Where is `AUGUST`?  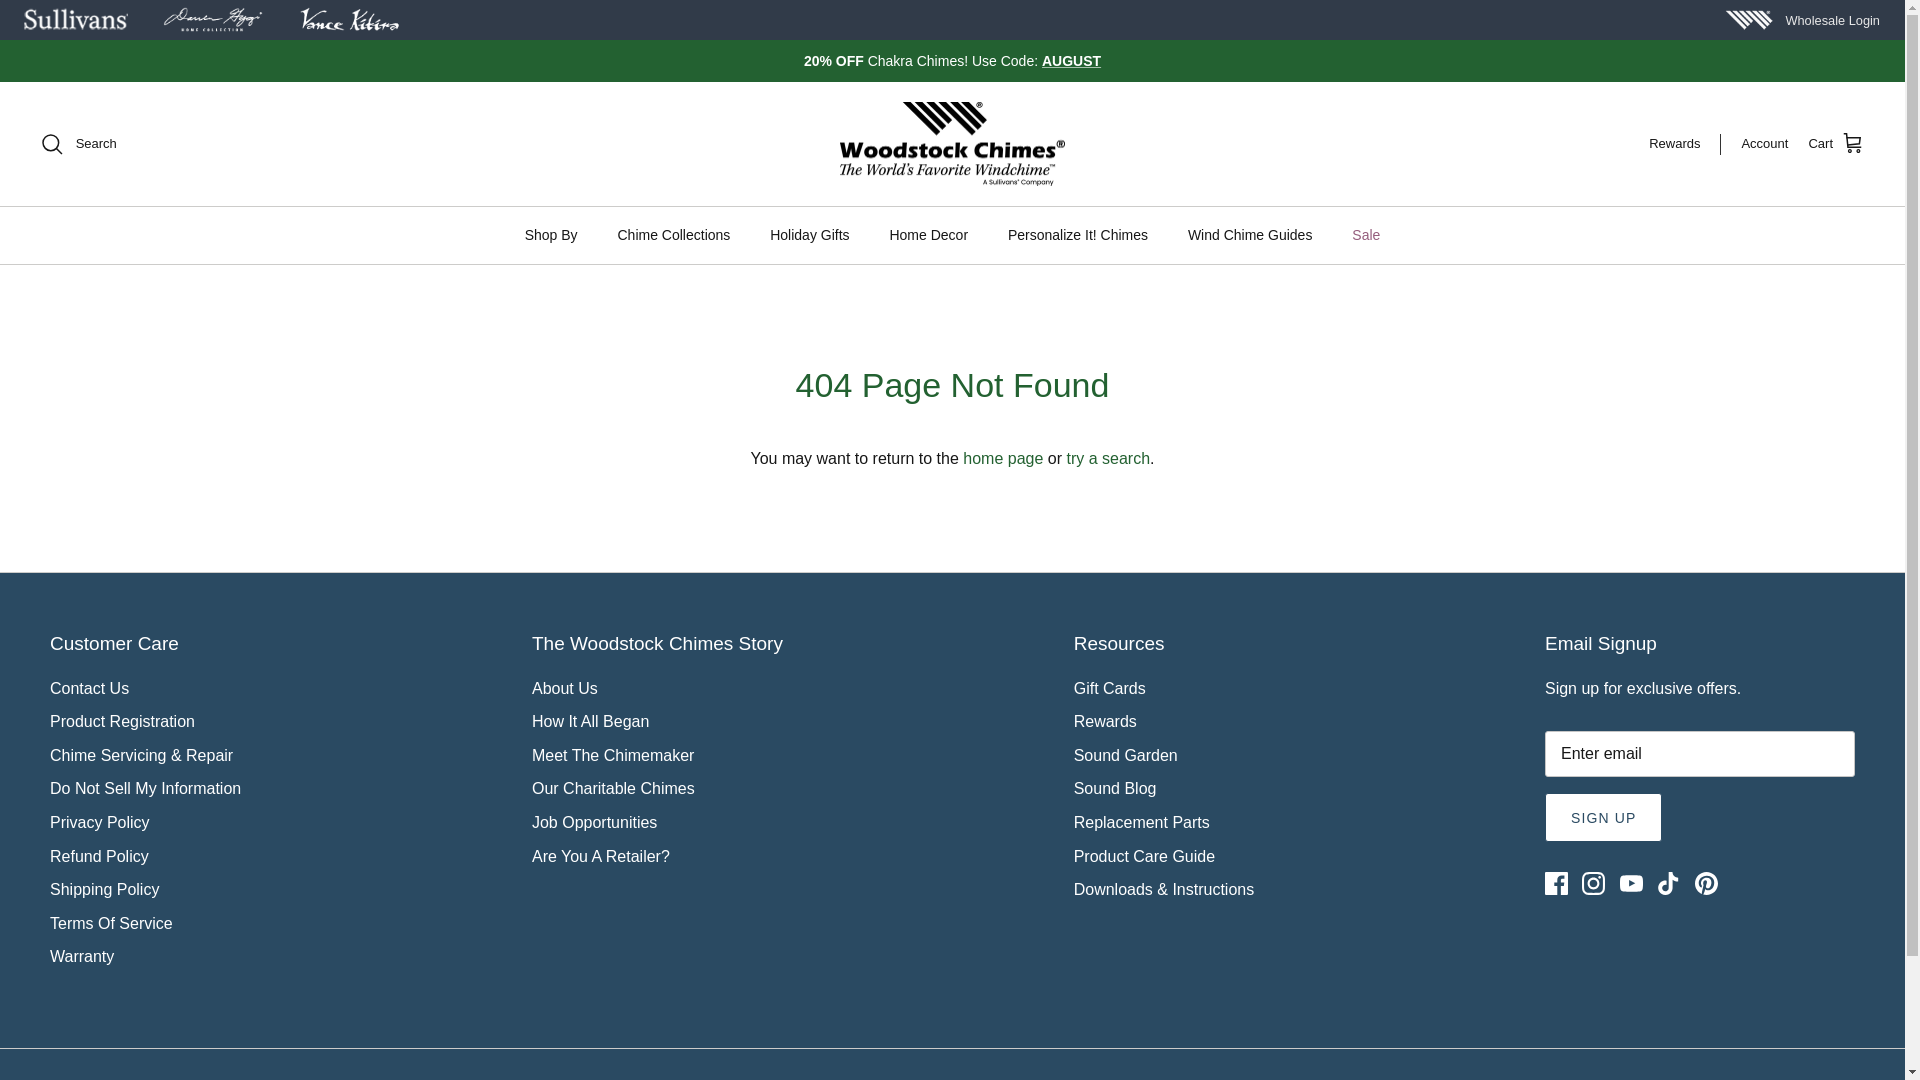
AUGUST is located at coordinates (1071, 60).